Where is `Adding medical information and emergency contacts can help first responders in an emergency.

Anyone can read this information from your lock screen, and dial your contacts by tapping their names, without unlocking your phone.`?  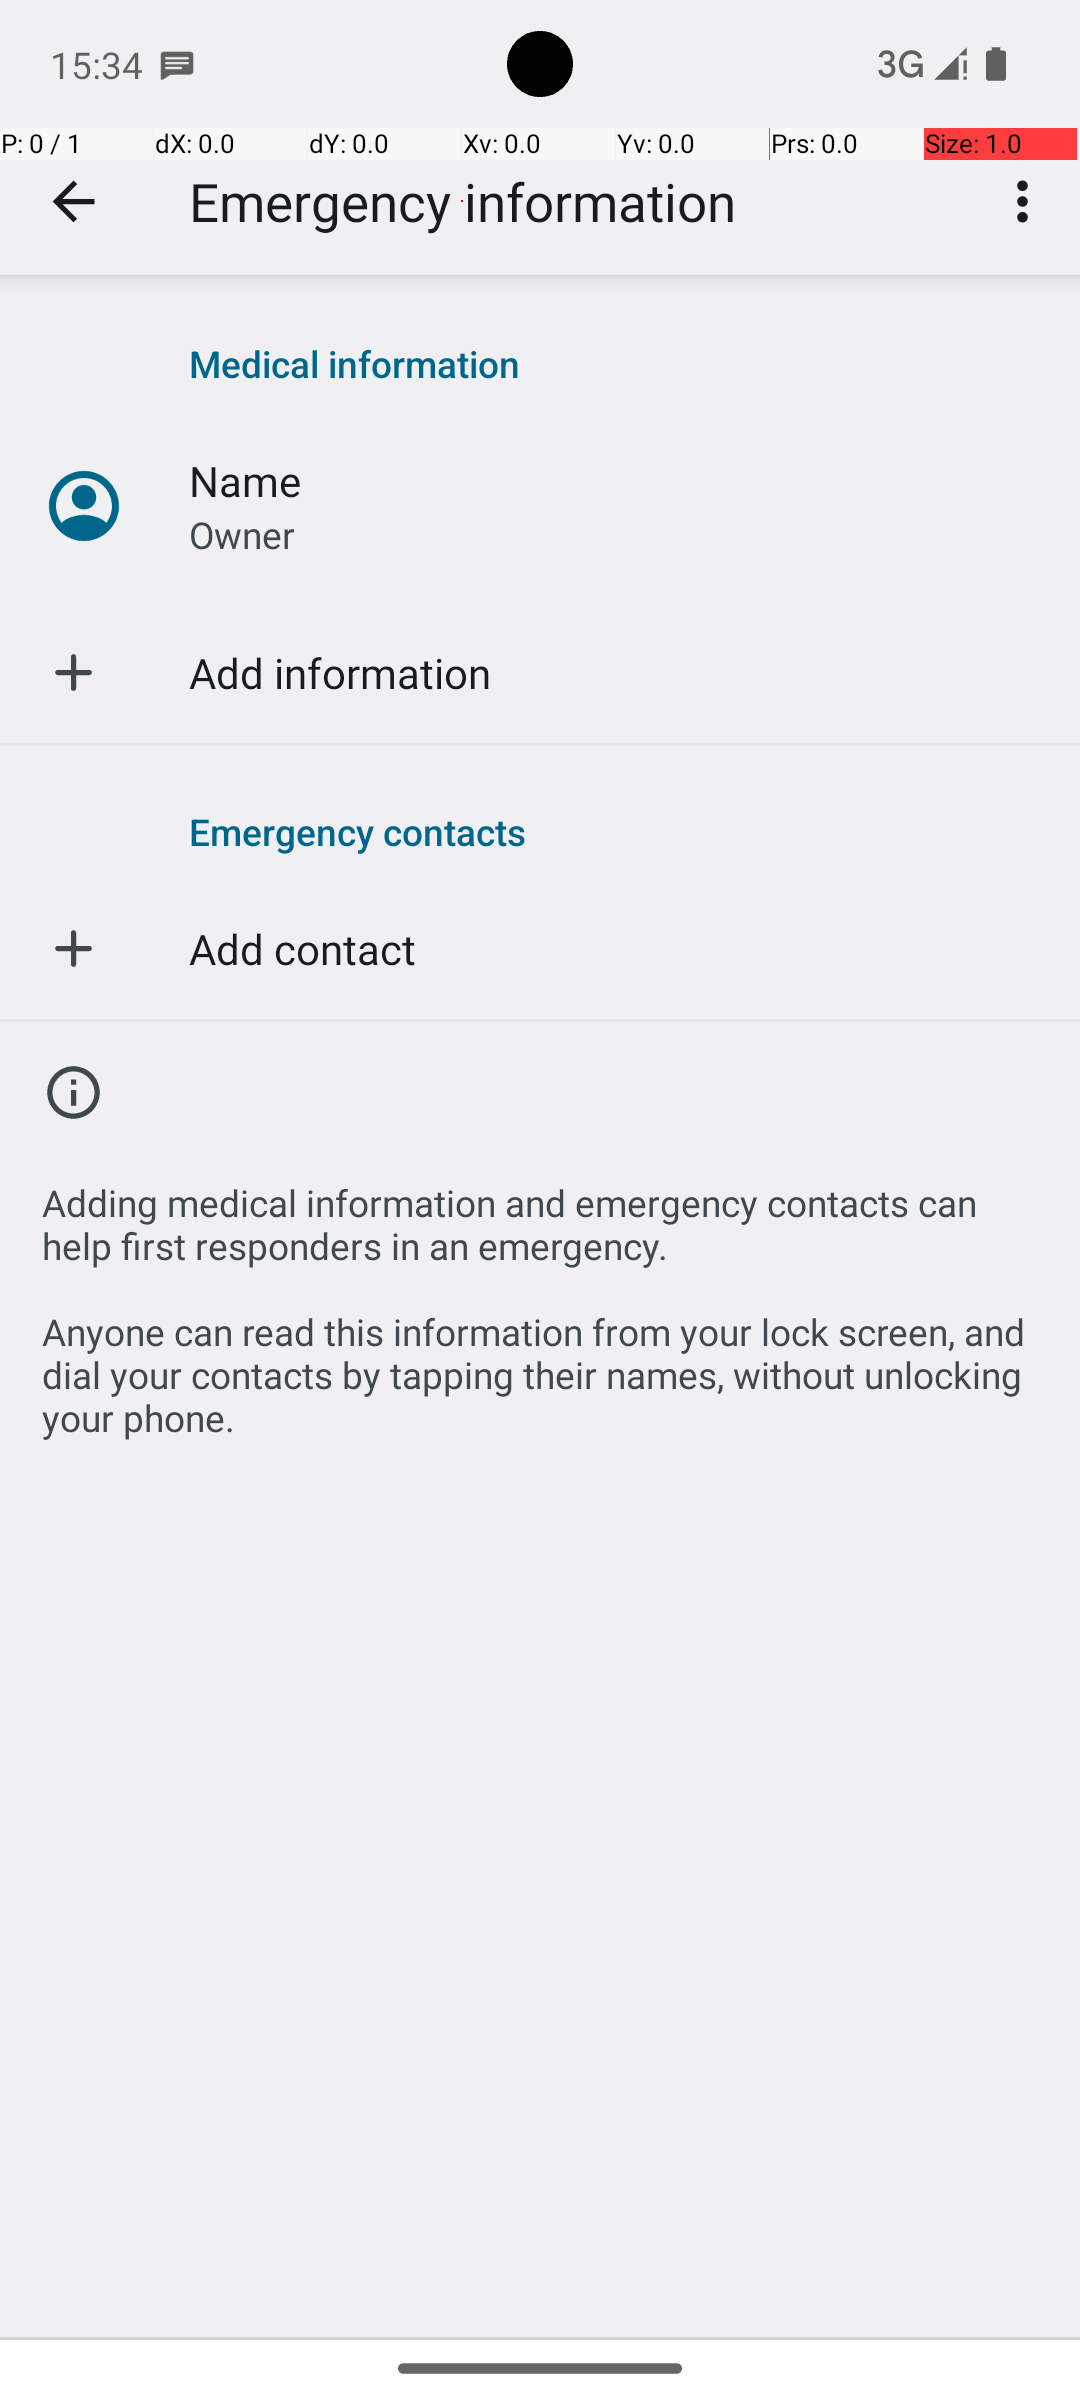
Adding medical information and emergency contacts can help first responders in an emergency.

Anyone can read this information from your lock screen, and dial your contacts by tapping their names, without unlocking your phone. is located at coordinates (540, 1300).